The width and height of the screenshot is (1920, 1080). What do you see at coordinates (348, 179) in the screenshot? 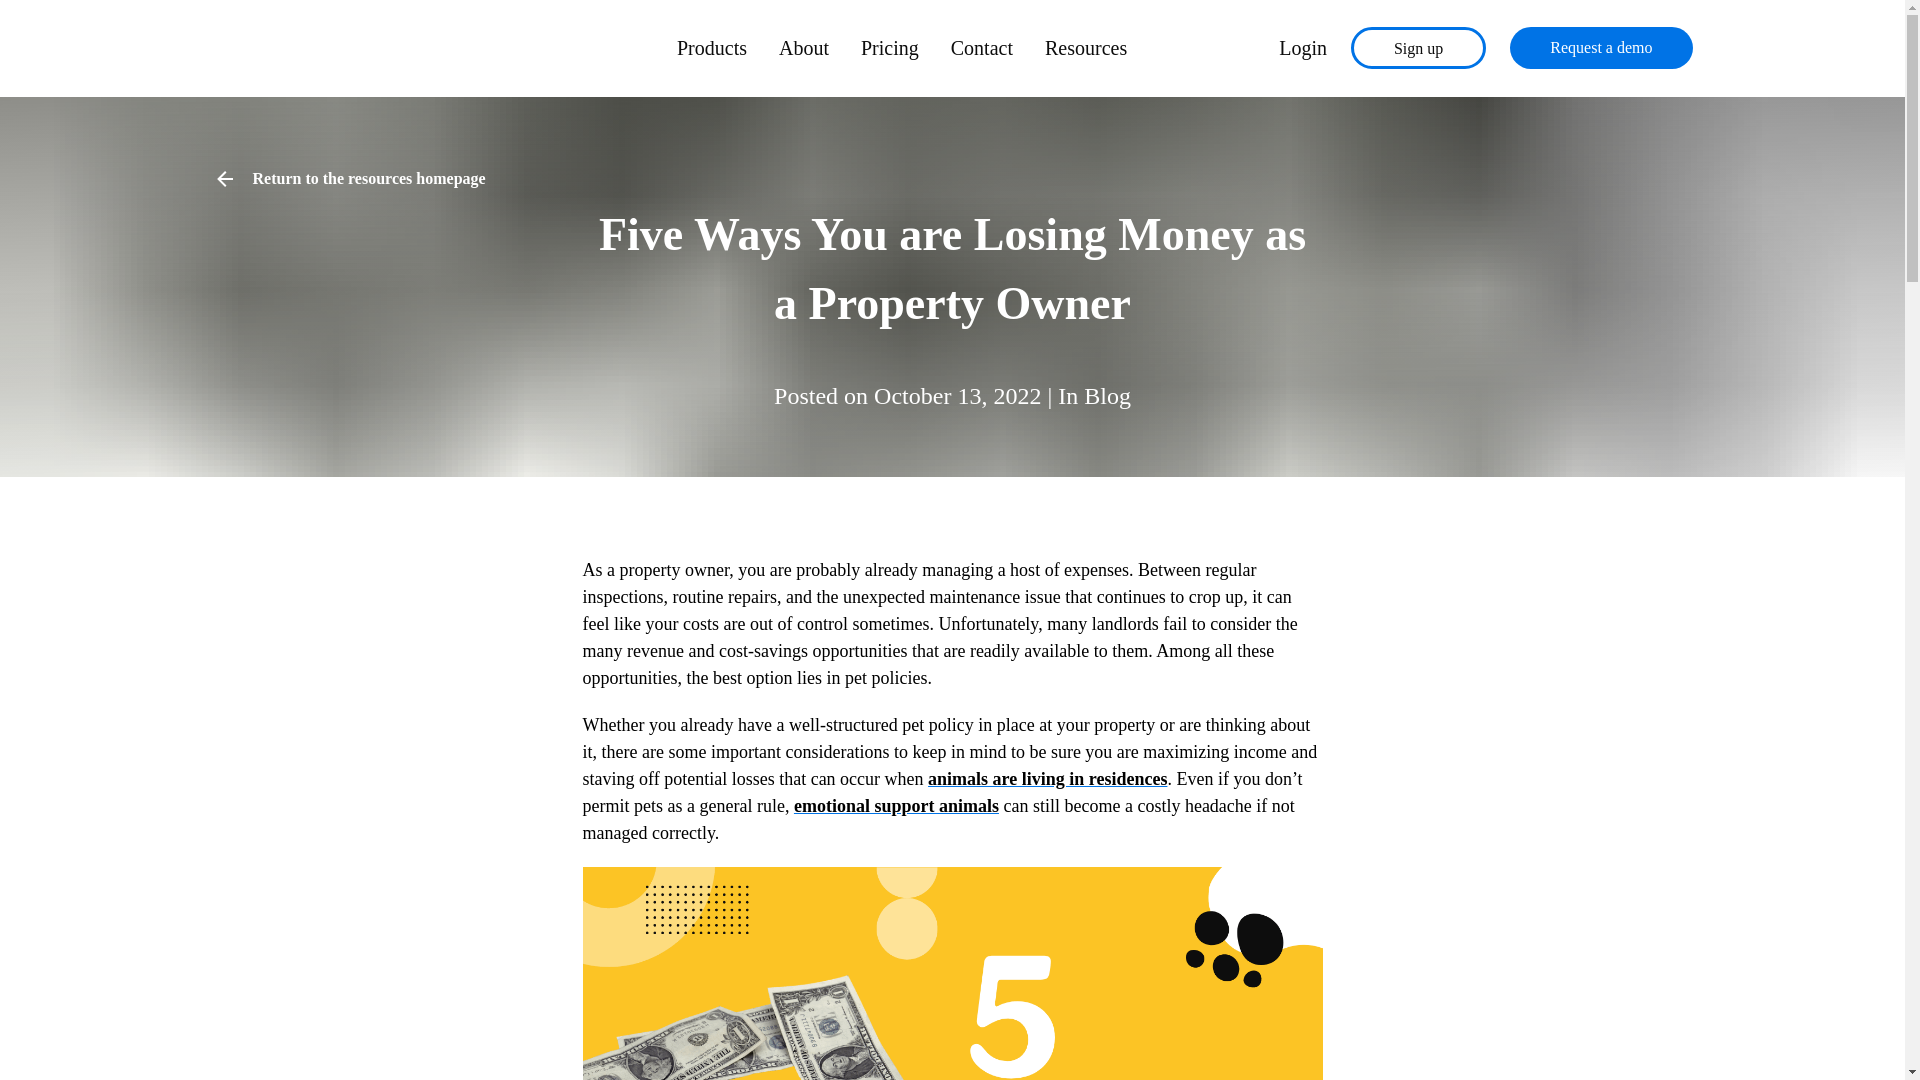
I see `Return to the resources homepage` at bounding box center [348, 179].